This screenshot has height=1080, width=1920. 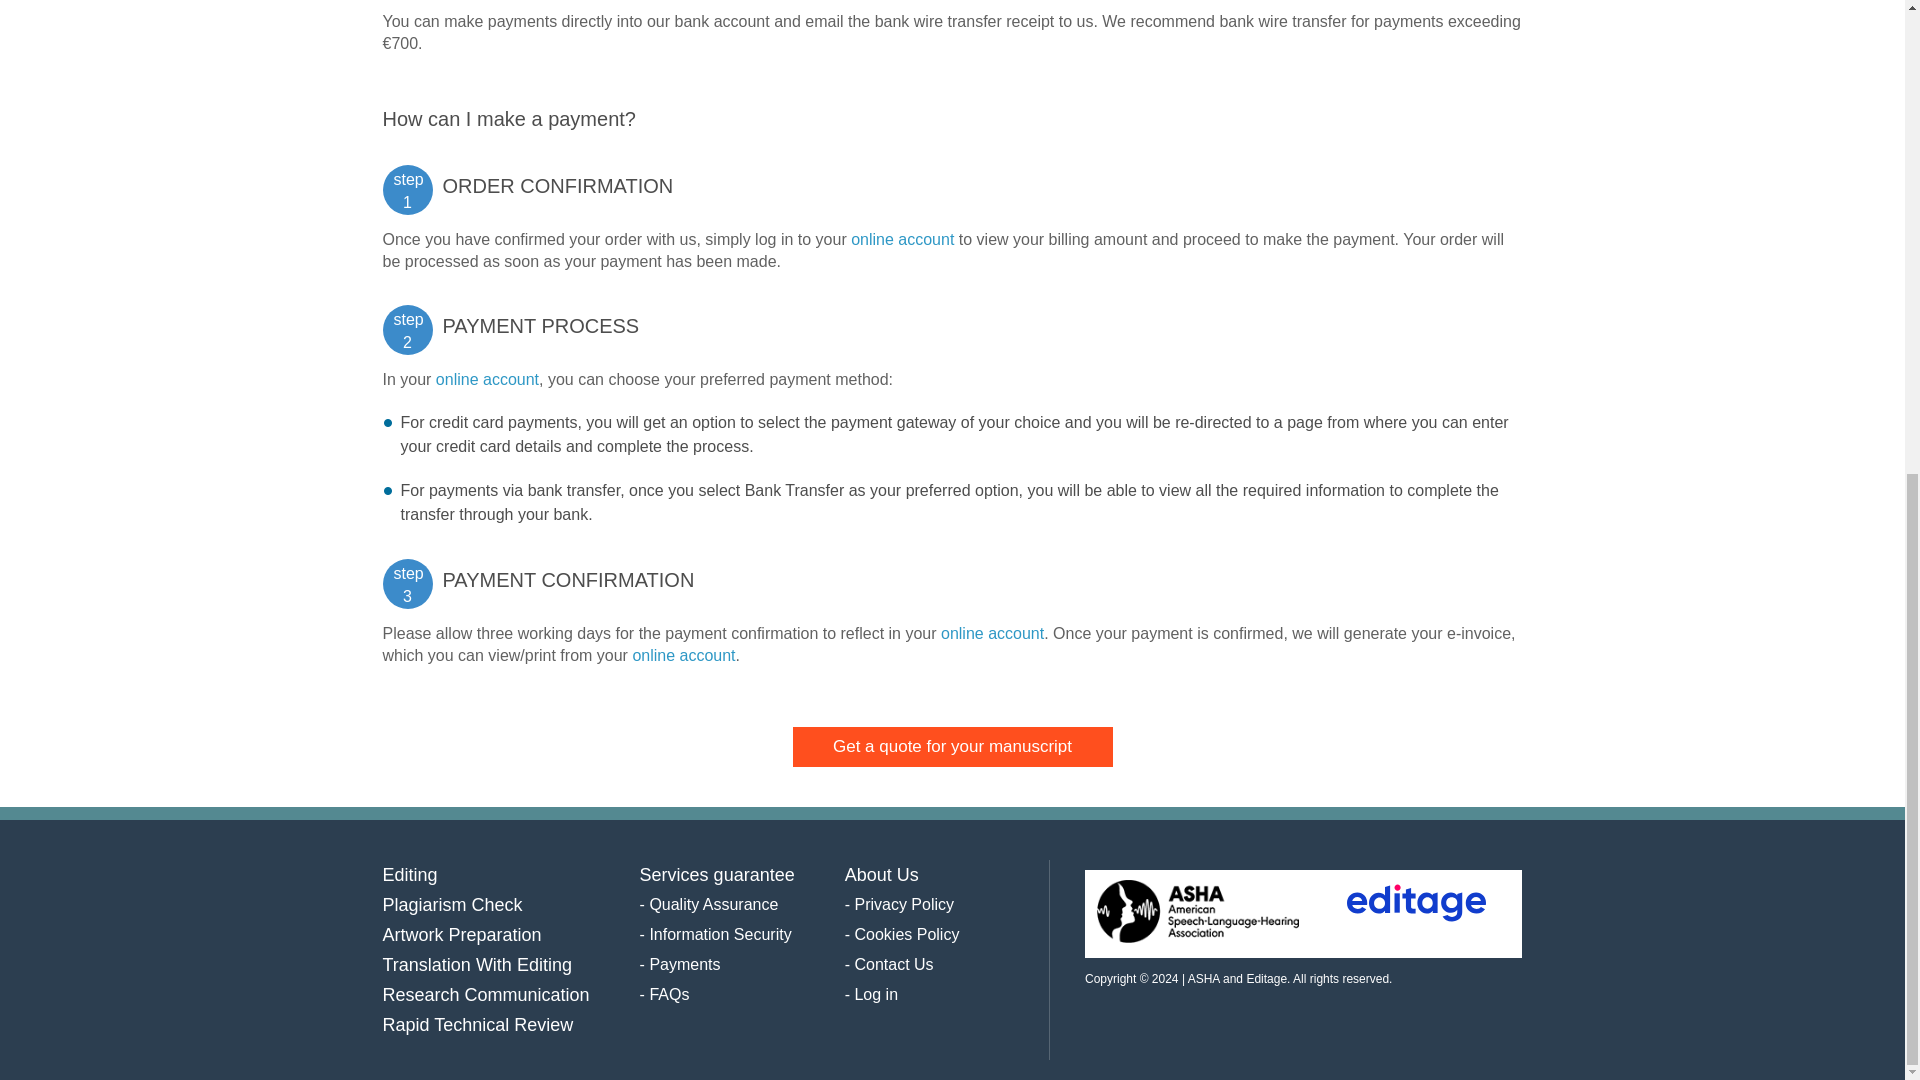 I want to click on Get a quote for your manuscript, so click(x=951, y=746).